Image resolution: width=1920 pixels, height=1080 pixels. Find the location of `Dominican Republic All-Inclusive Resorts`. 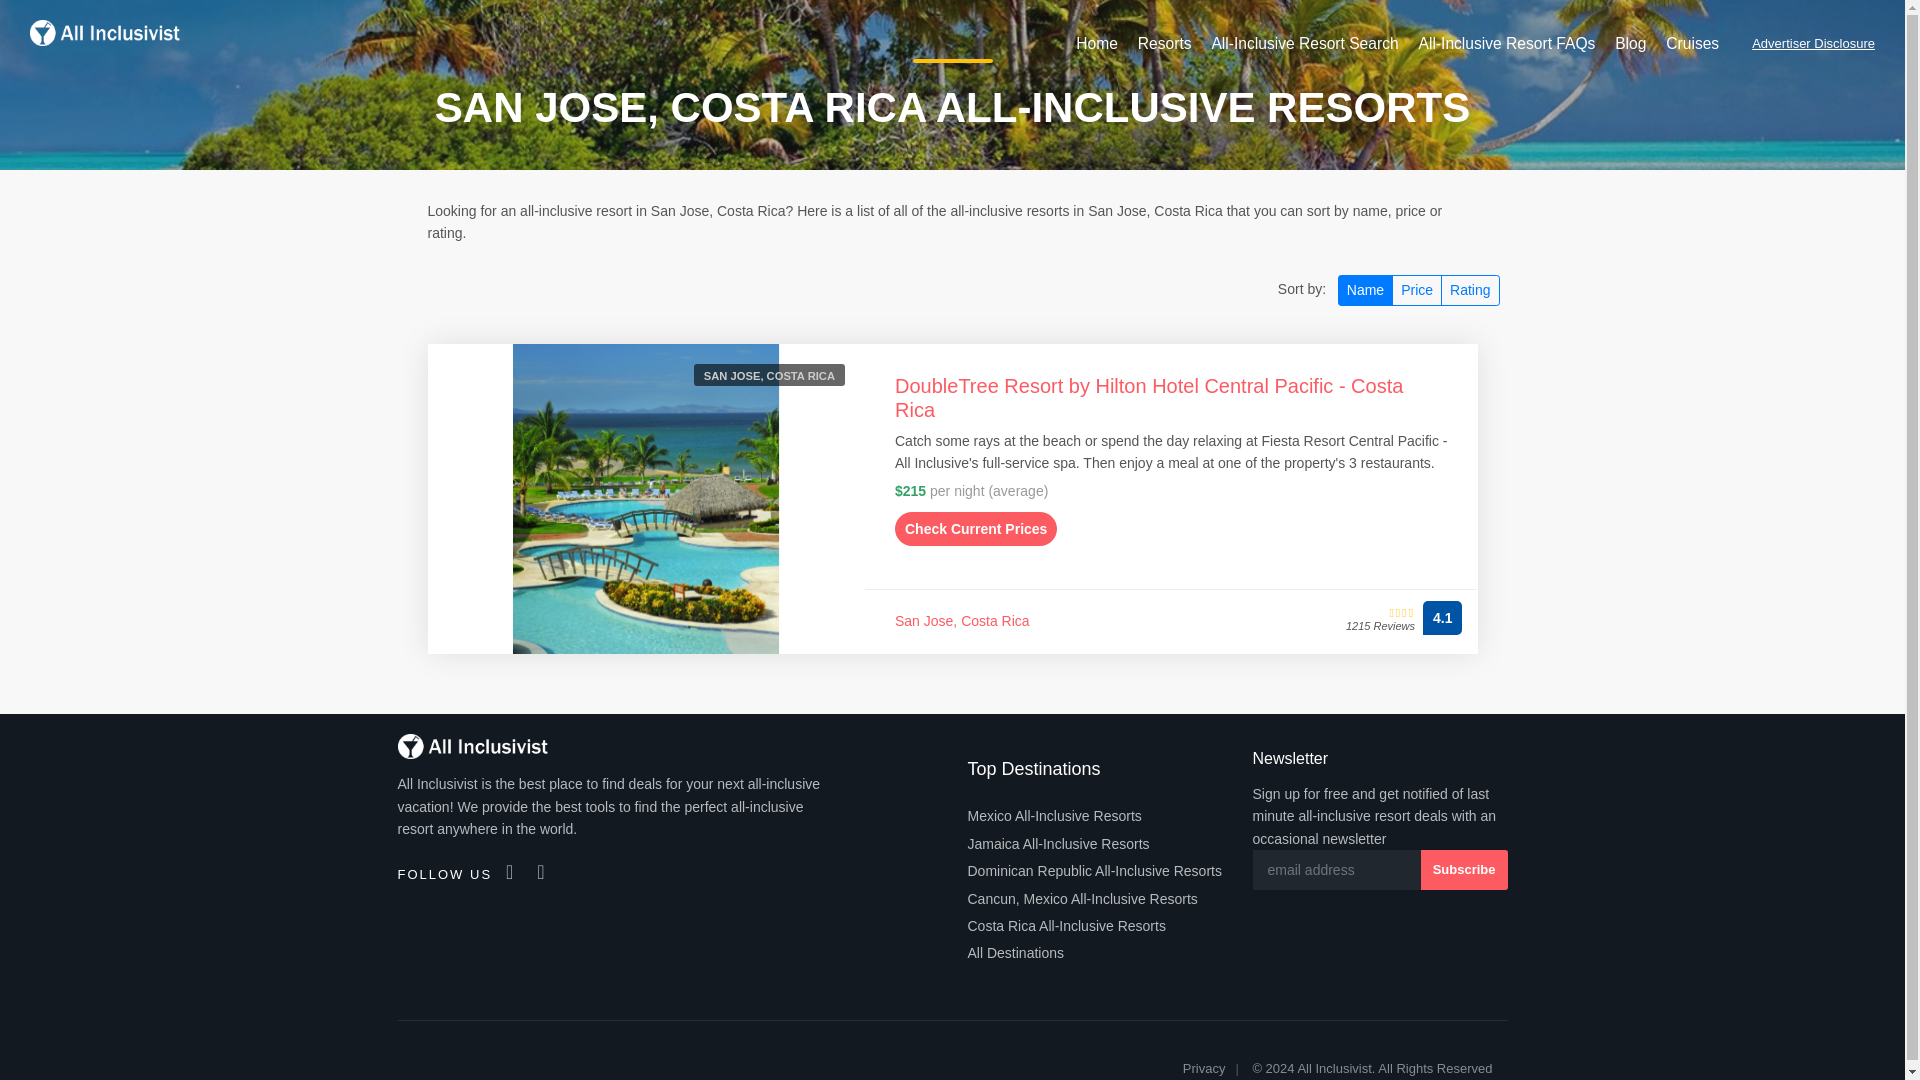

Dominican Republic All-Inclusive Resorts is located at coordinates (1094, 870).